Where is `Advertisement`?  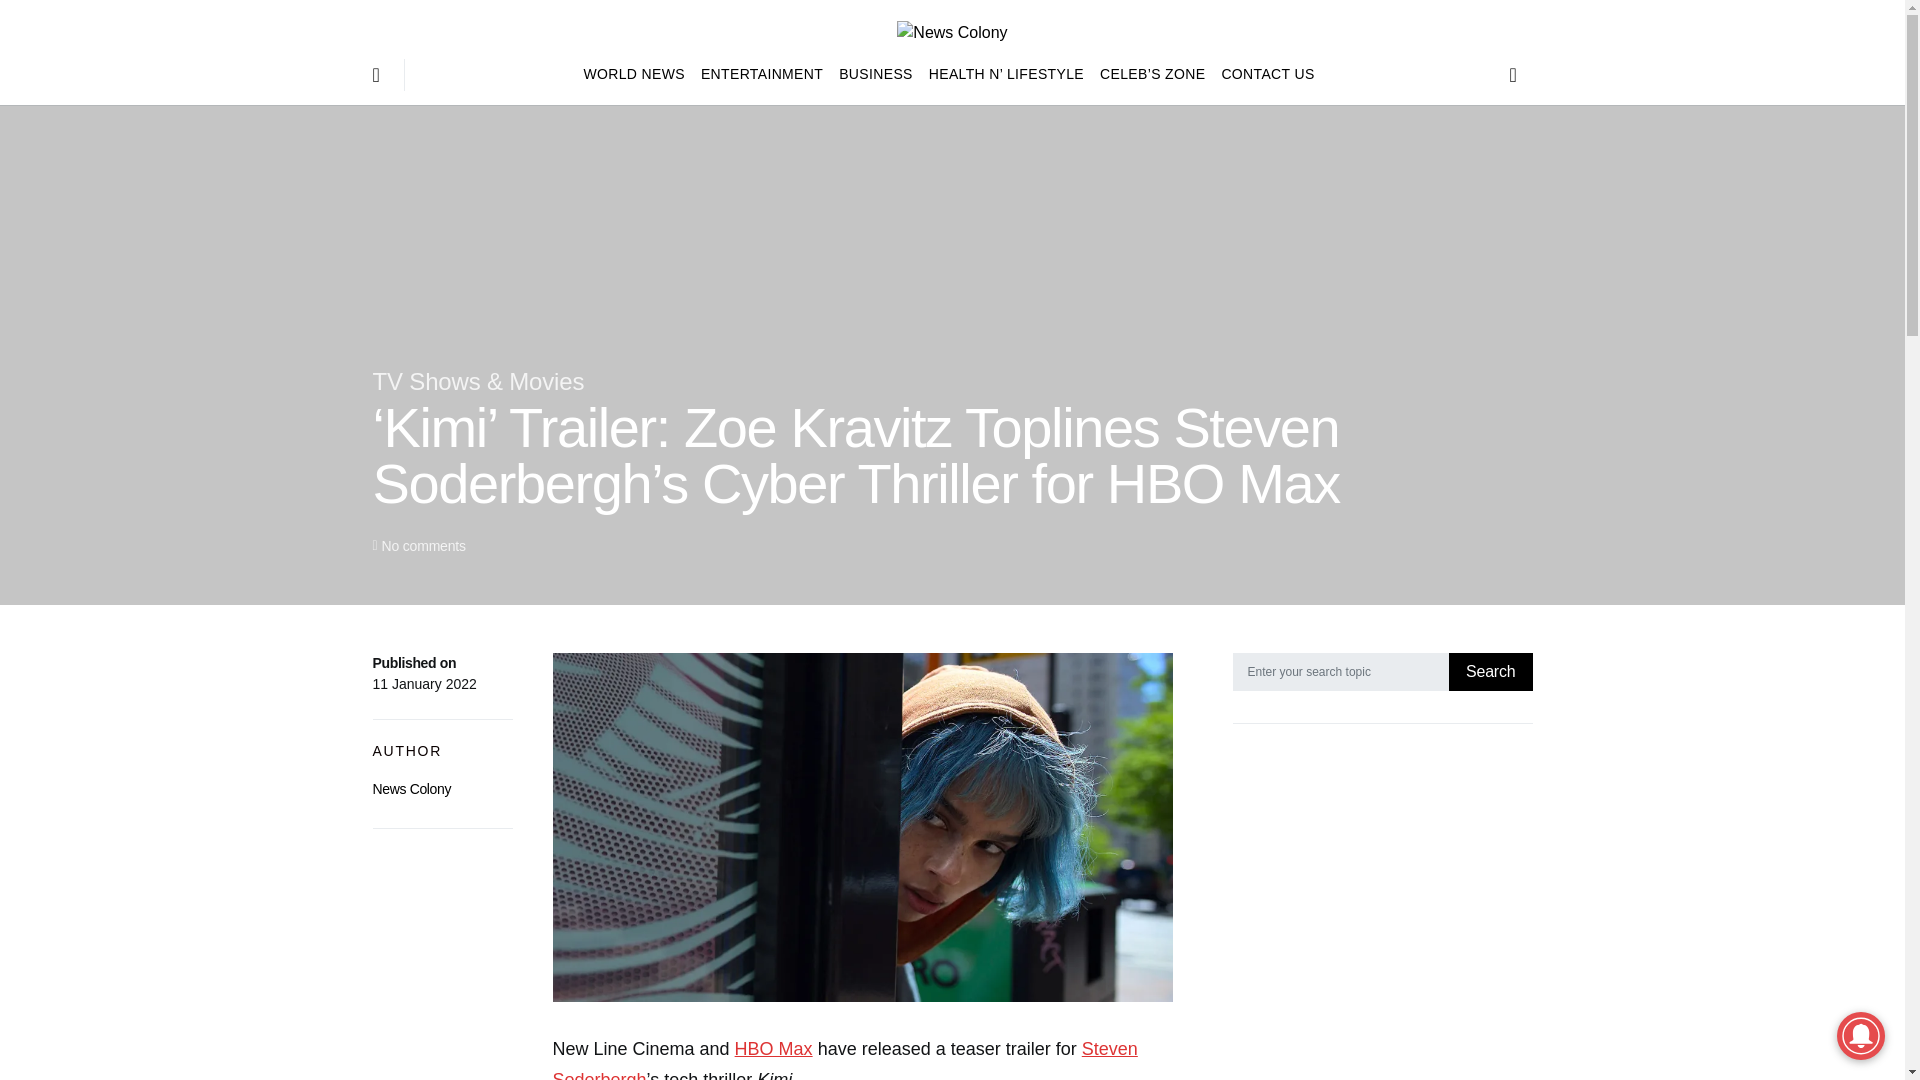
Advertisement is located at coordinates (1382, 918).